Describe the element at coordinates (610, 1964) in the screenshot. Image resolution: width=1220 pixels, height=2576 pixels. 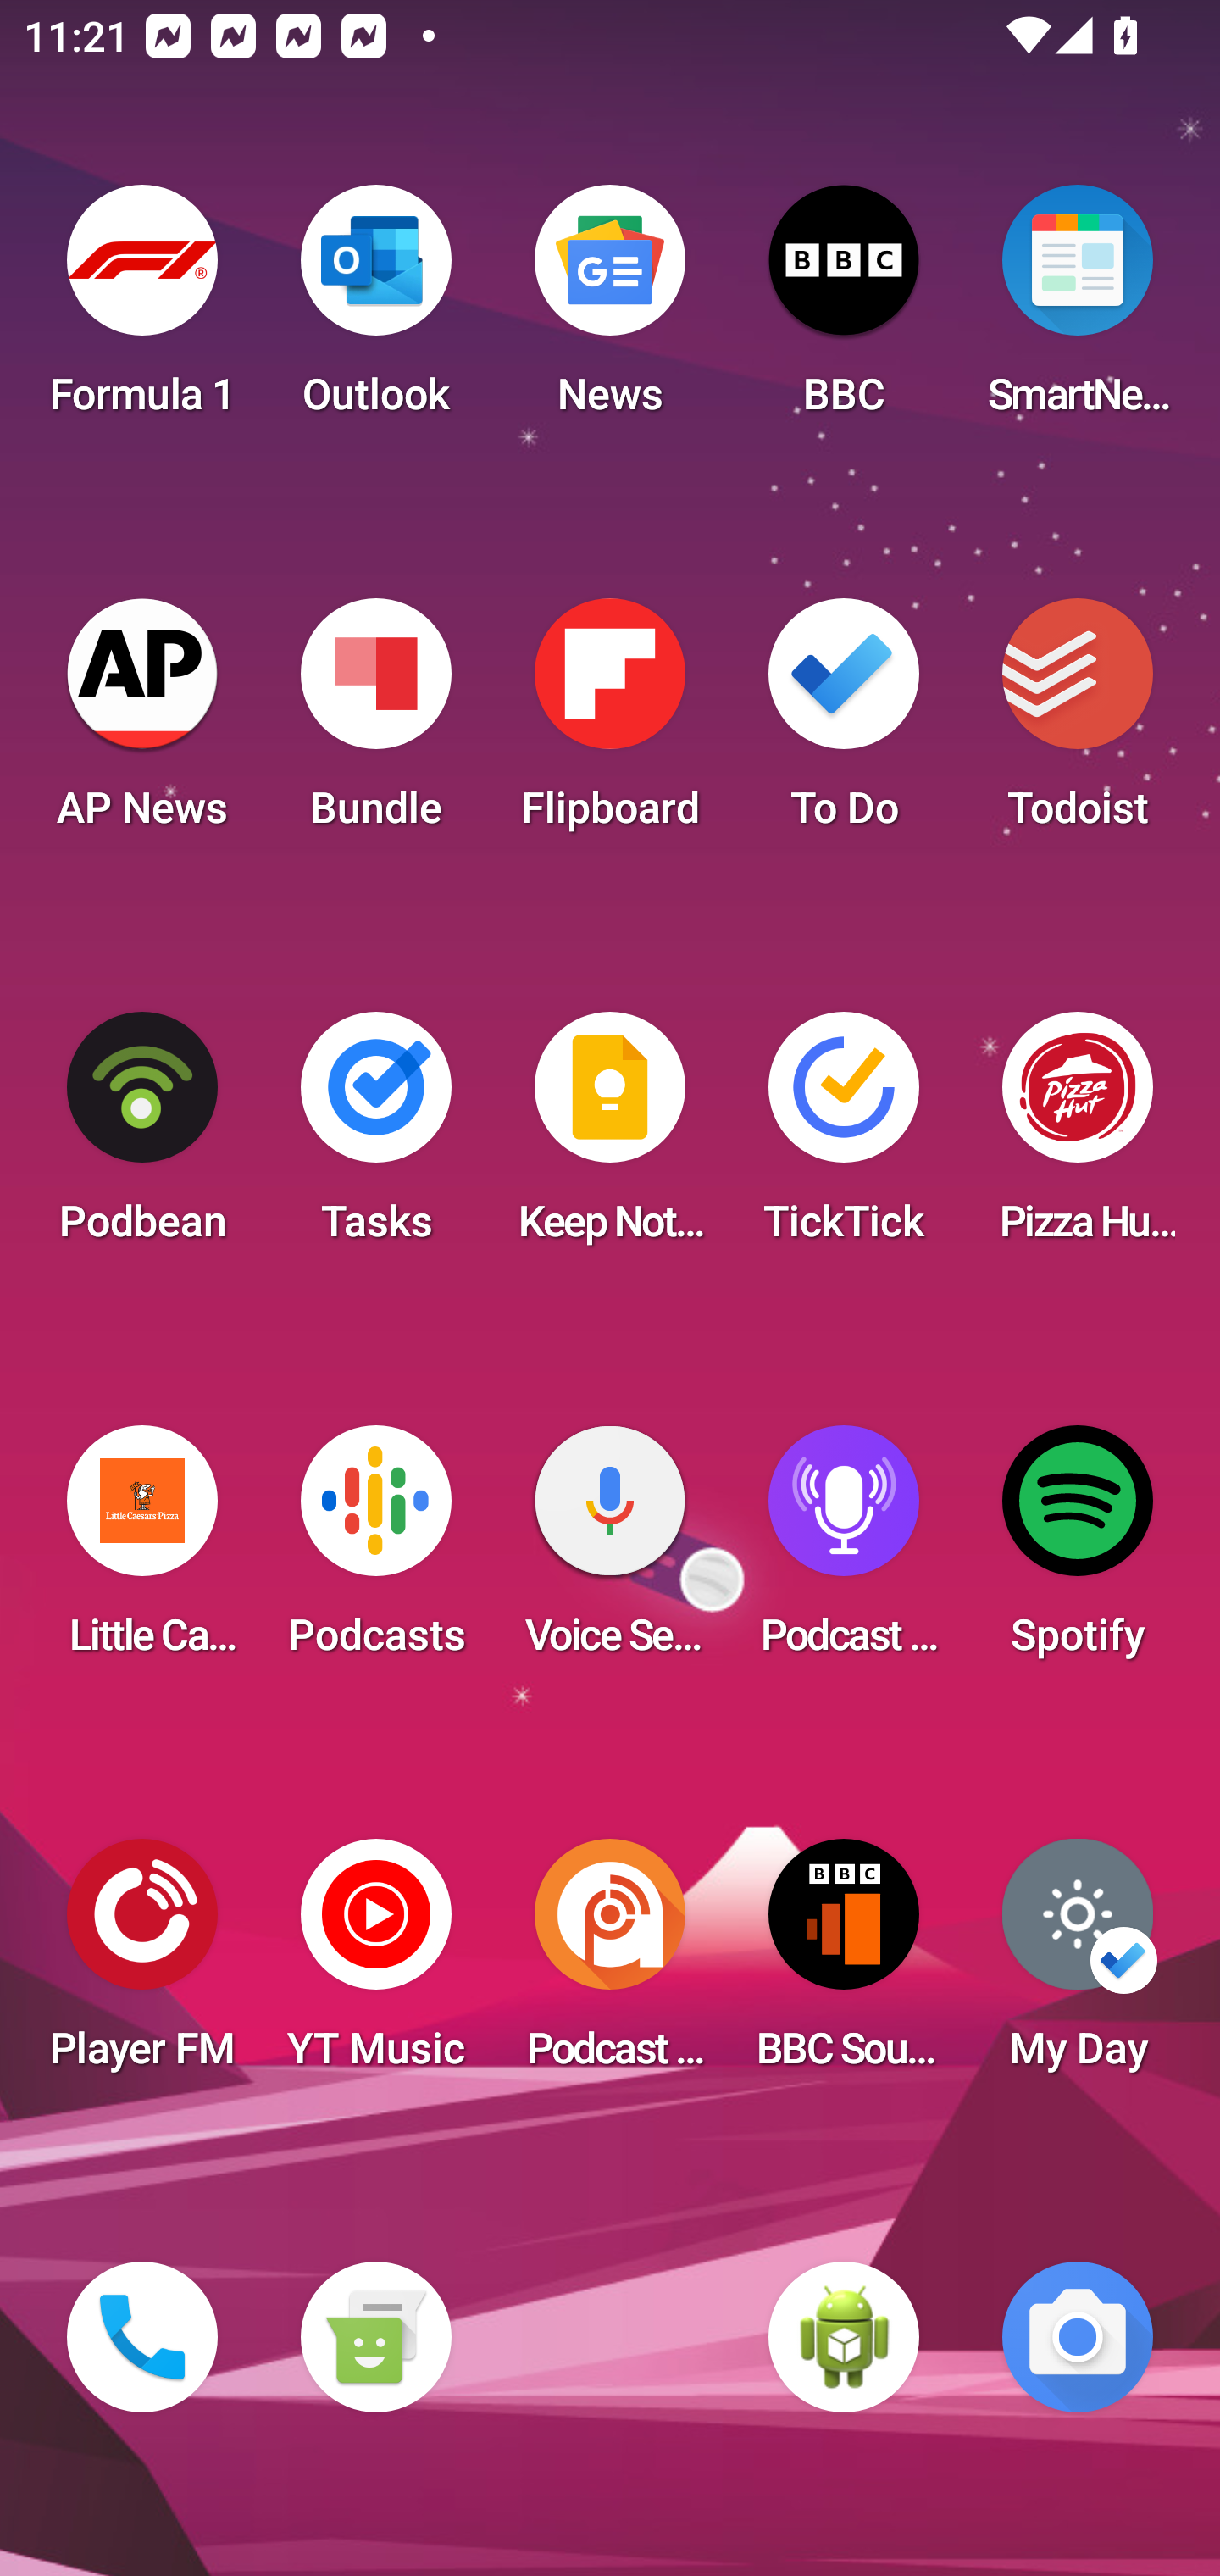
I see `Podcast Addict` at that location.